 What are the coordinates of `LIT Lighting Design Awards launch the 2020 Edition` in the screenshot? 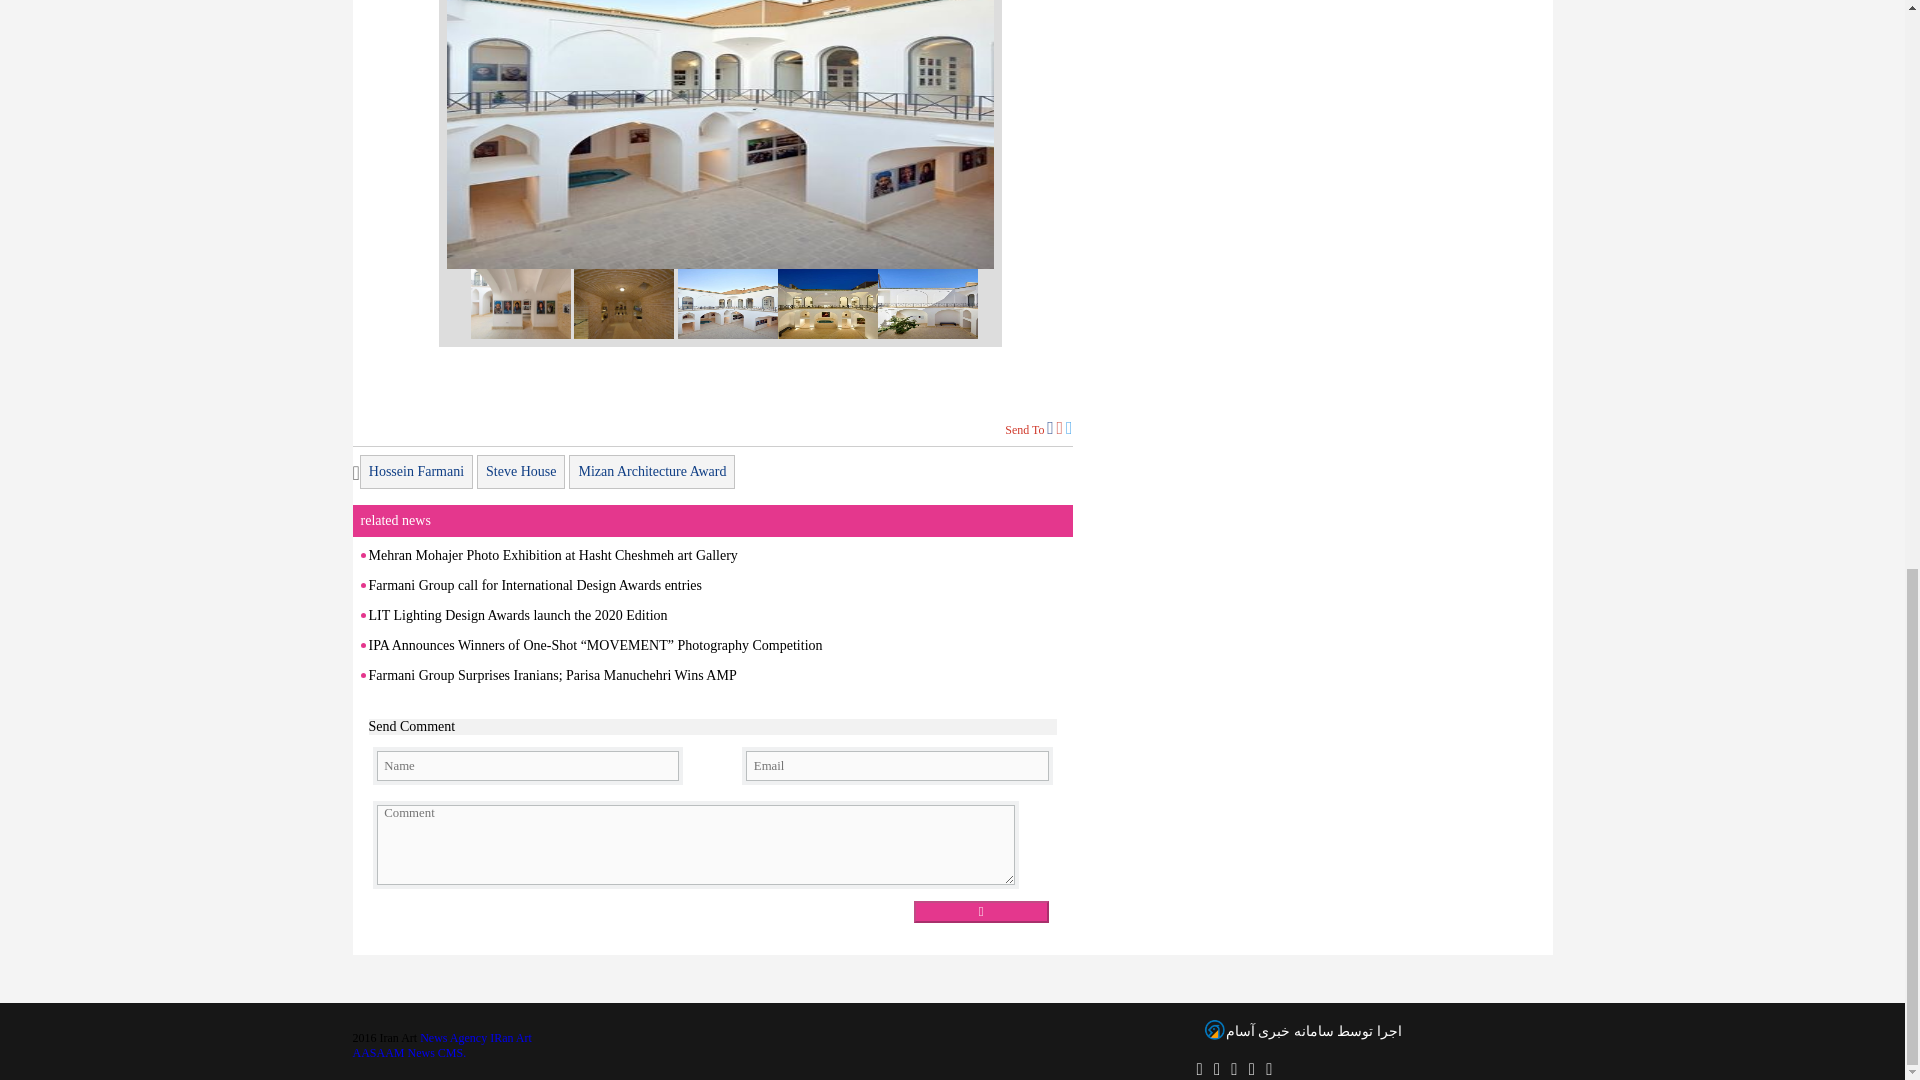 It's located at (517, 616).